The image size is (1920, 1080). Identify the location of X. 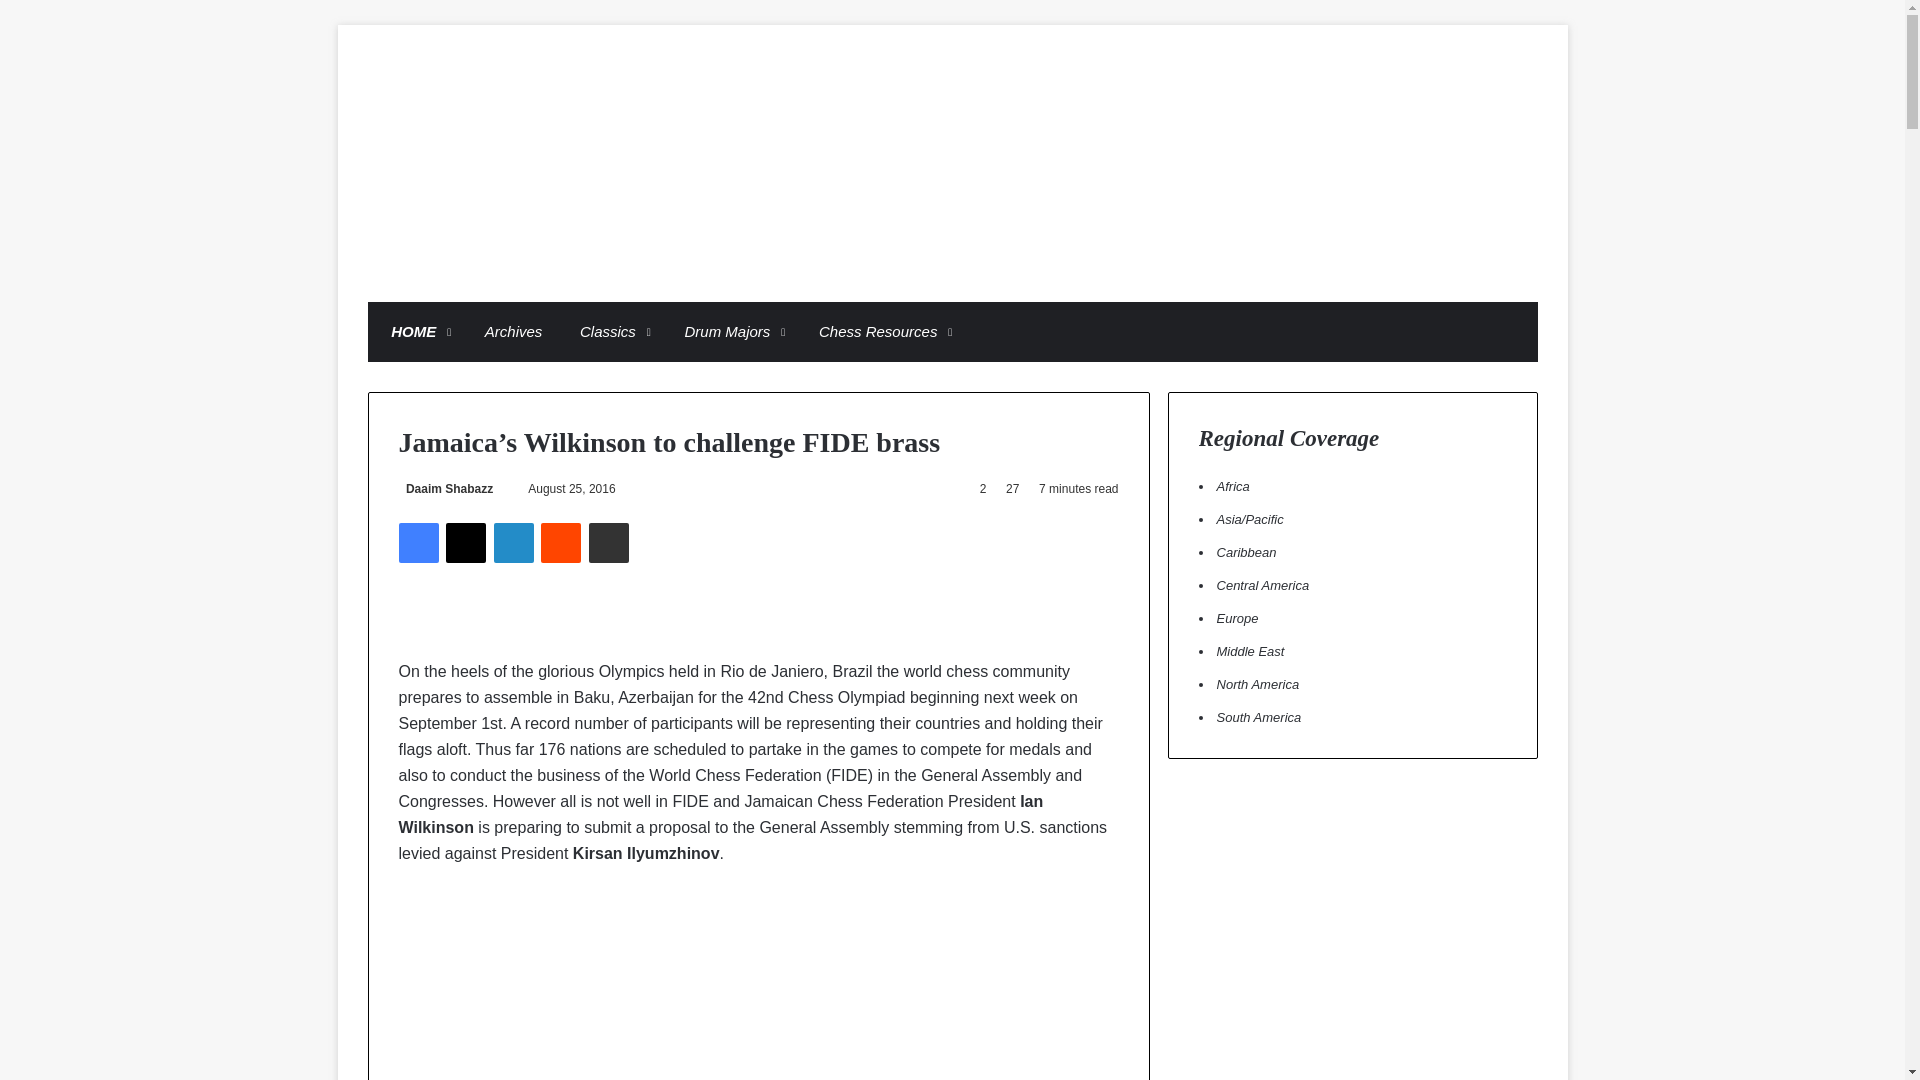
(465, 542).